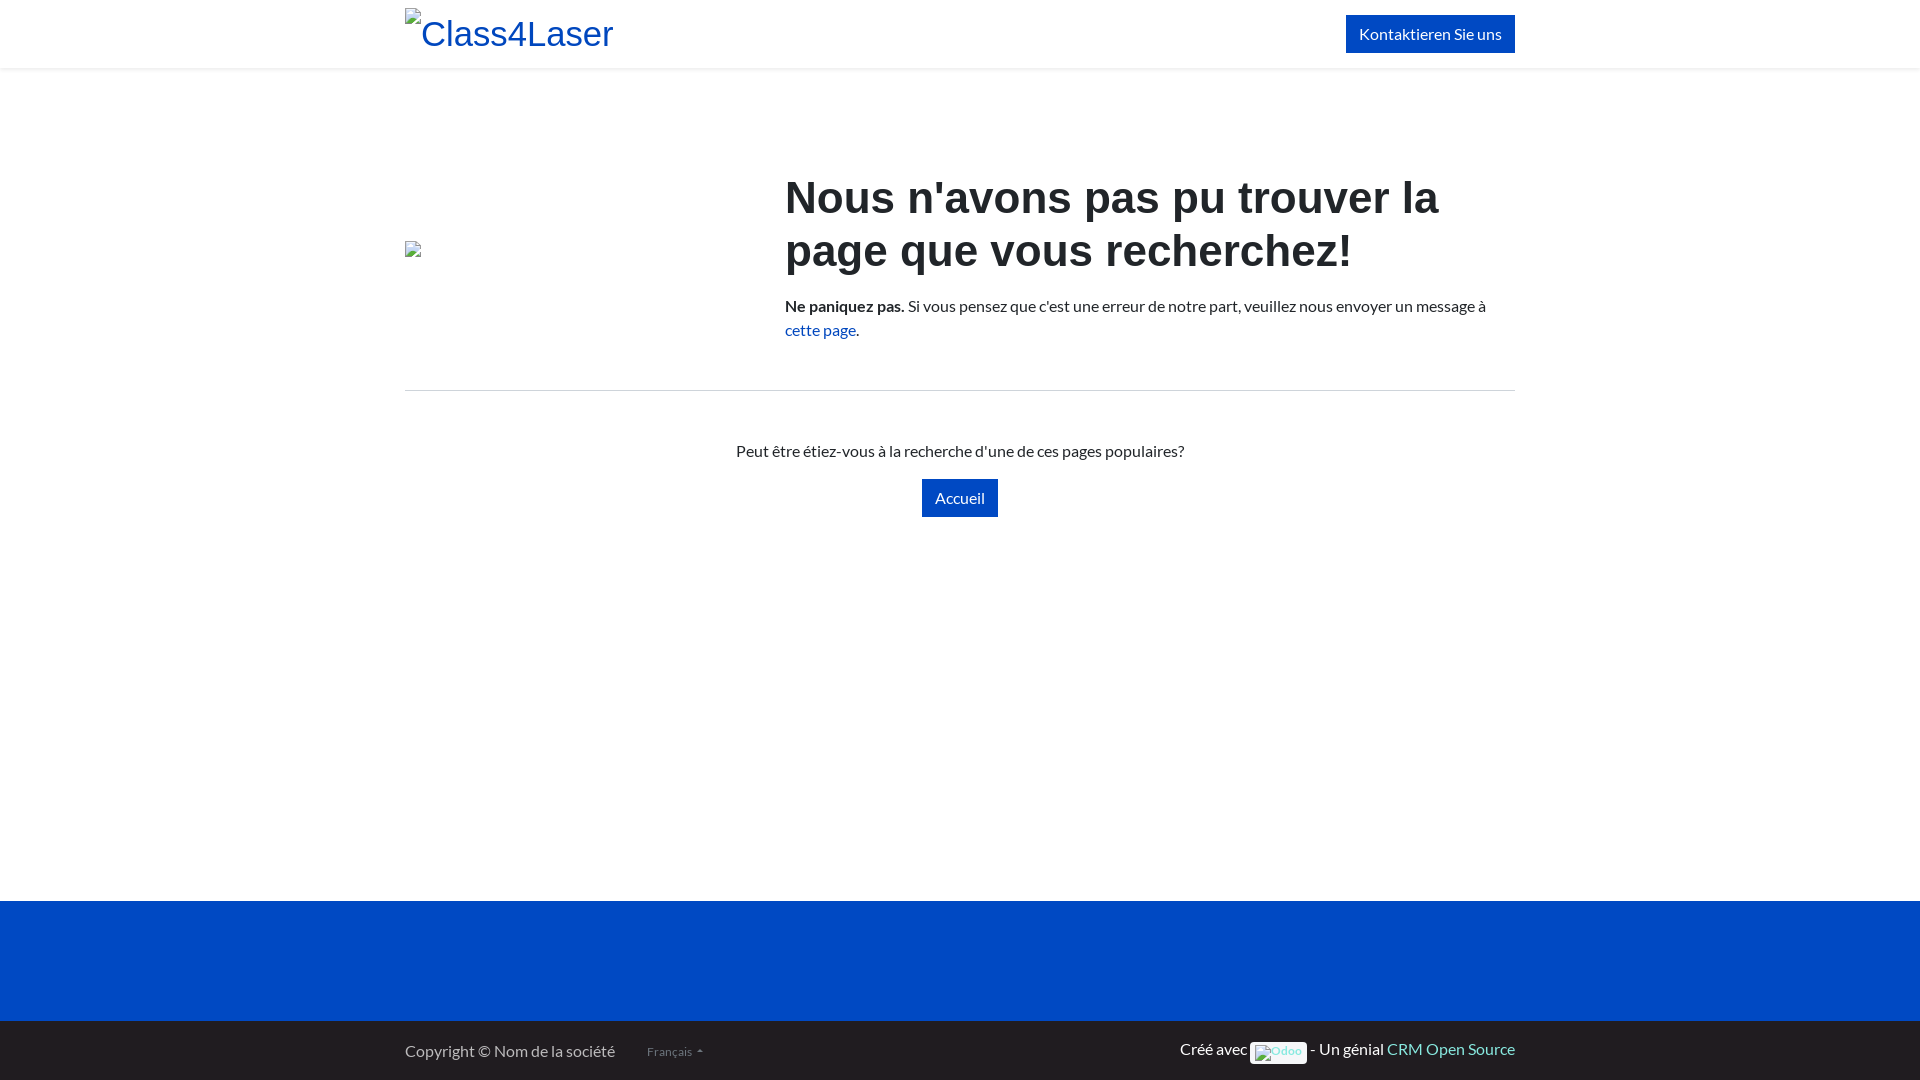 Image resolution: width=1920 pixels, height=1080 pixels. I want to click on cette page, so click(820, 330).